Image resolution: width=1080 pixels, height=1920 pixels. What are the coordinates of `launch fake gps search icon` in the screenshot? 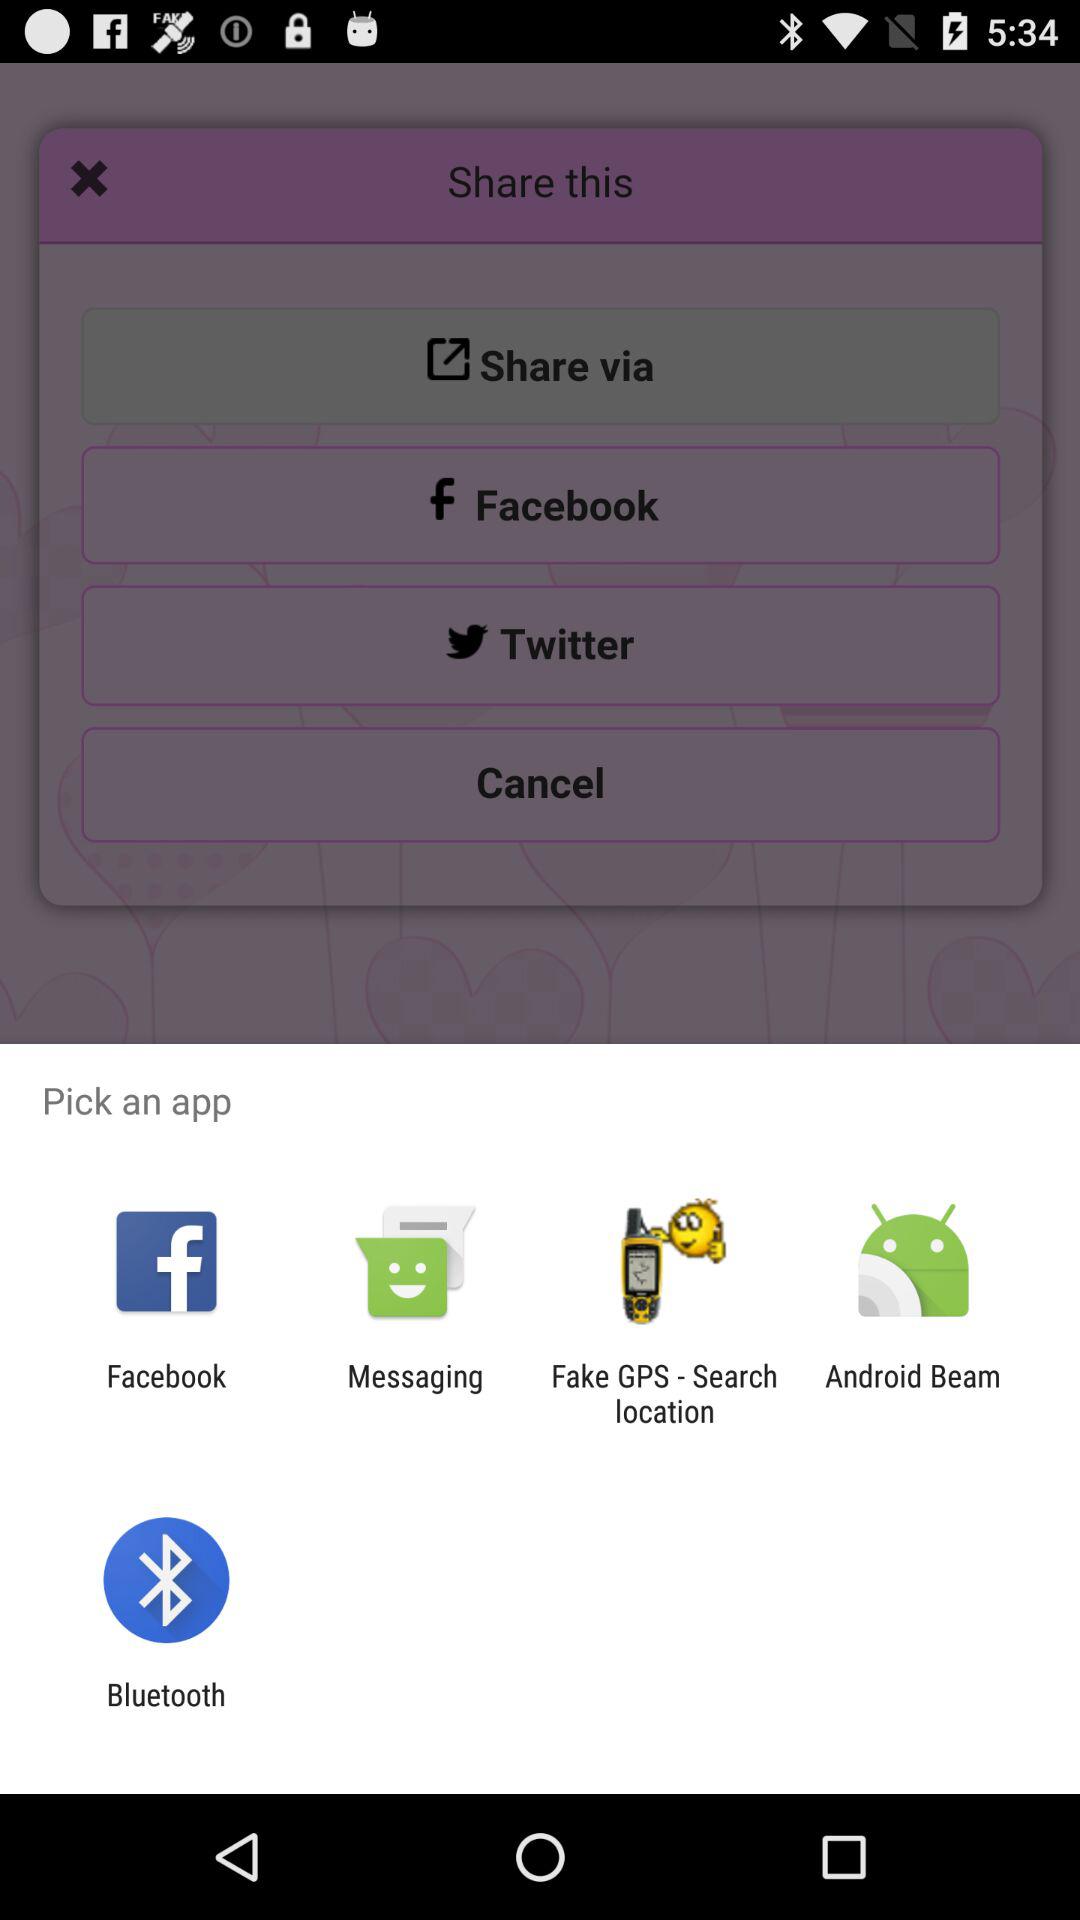 It's located at (664, 1393).